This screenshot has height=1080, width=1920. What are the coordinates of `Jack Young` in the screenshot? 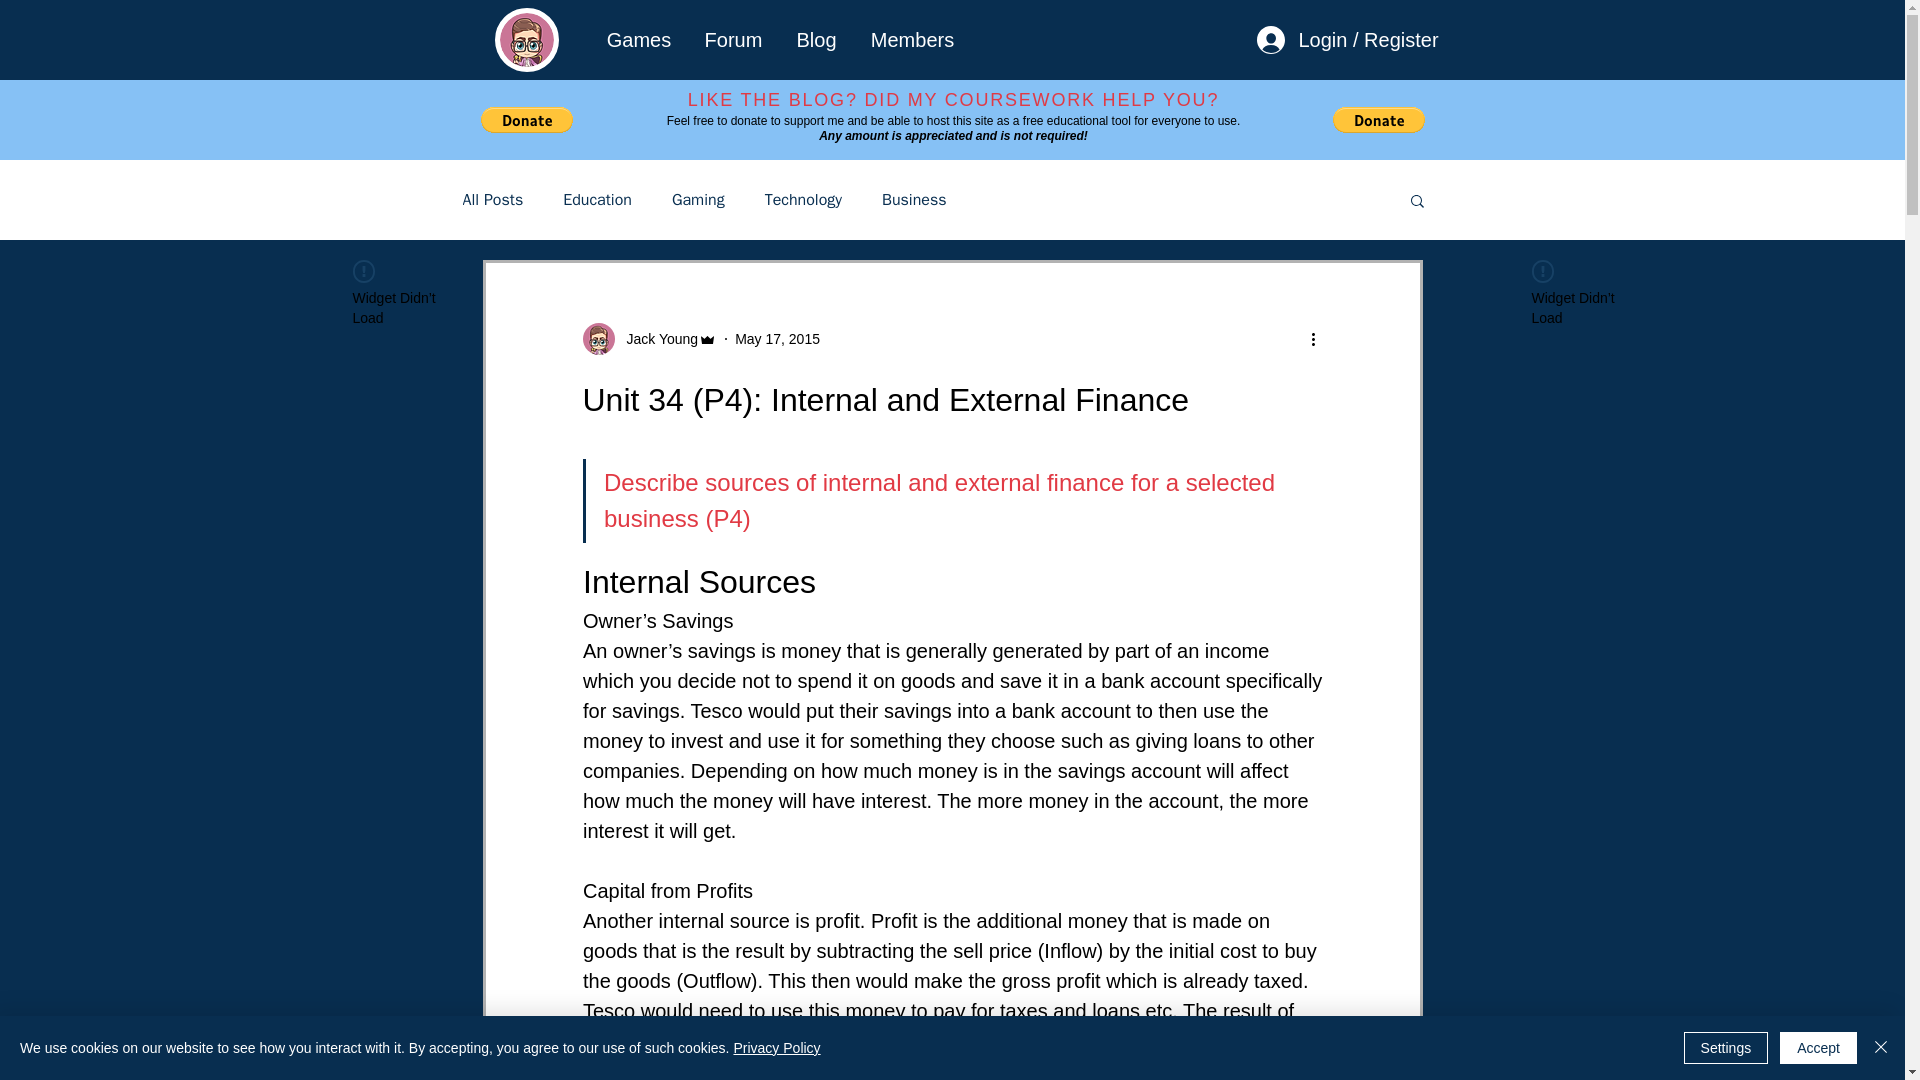 It's located at (656, 338).